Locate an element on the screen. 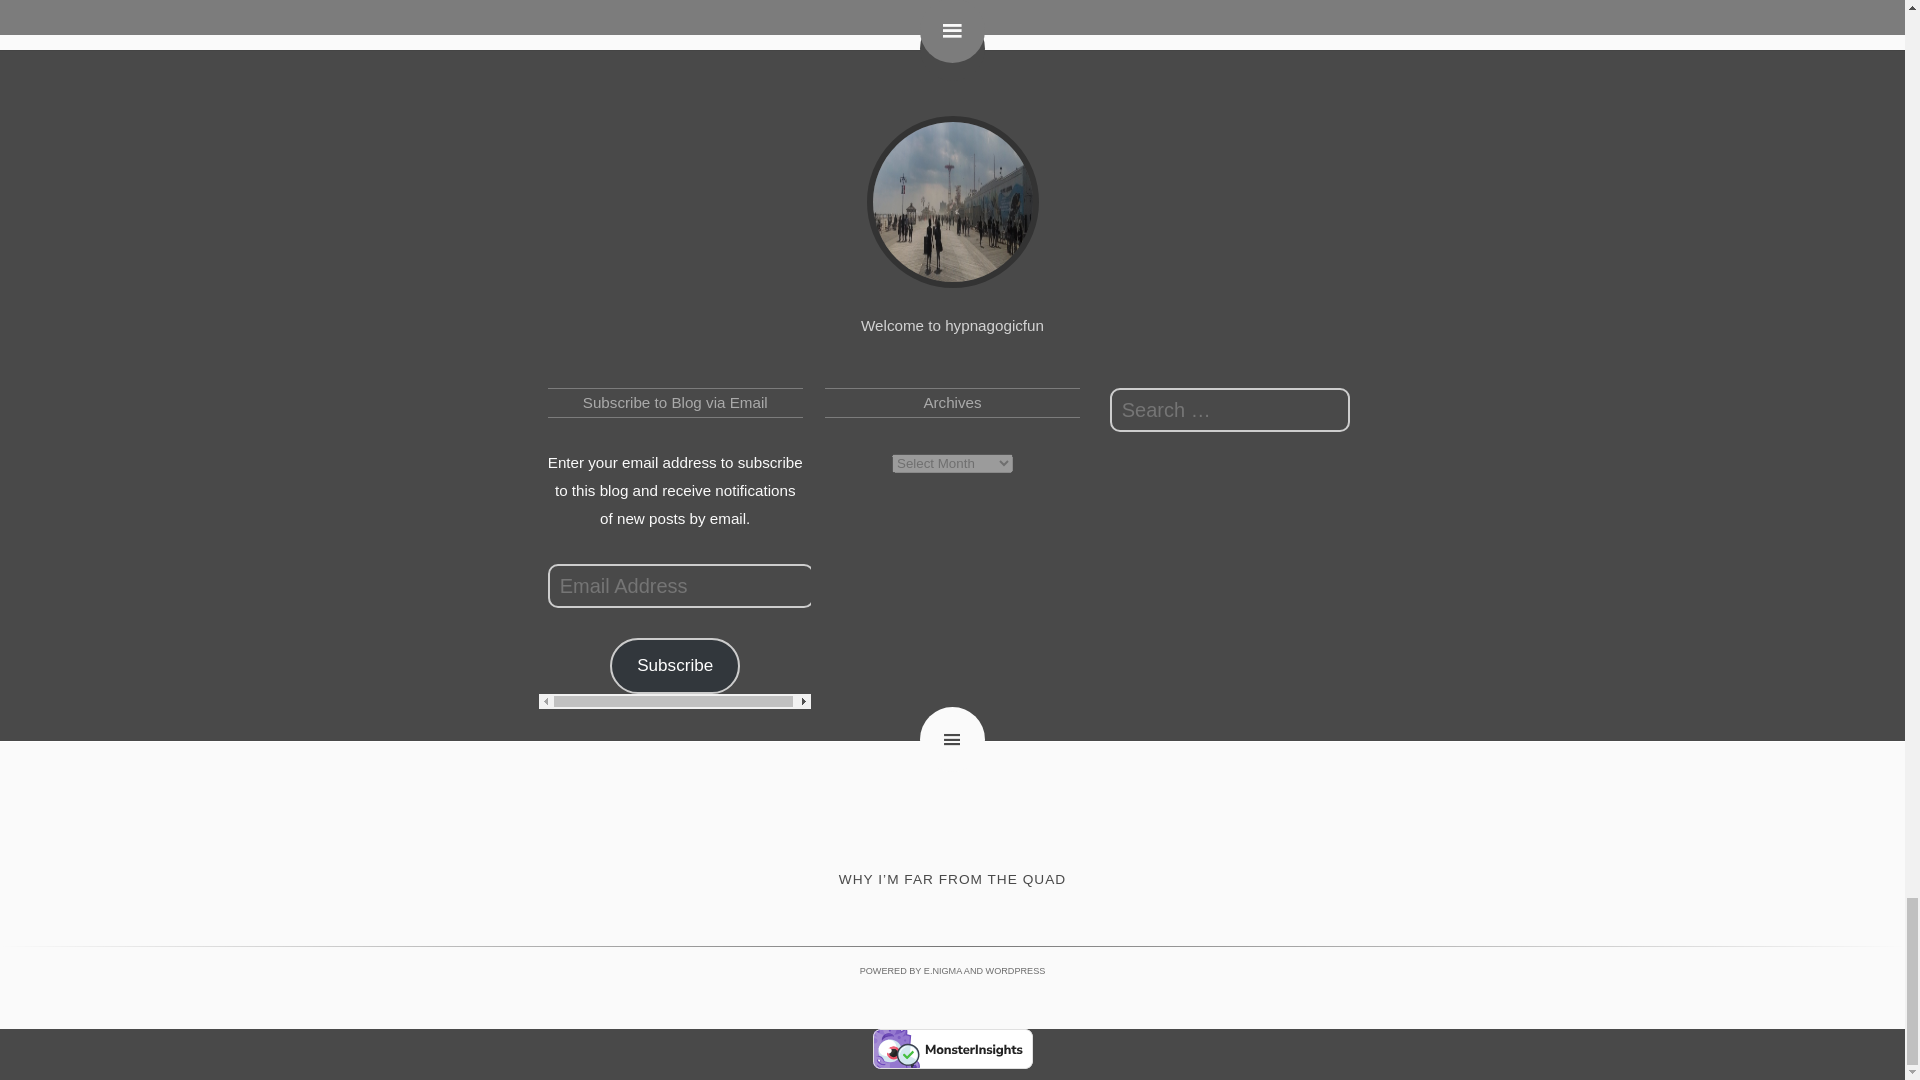  hypnagogicfun is located at coordinates (952, 202).